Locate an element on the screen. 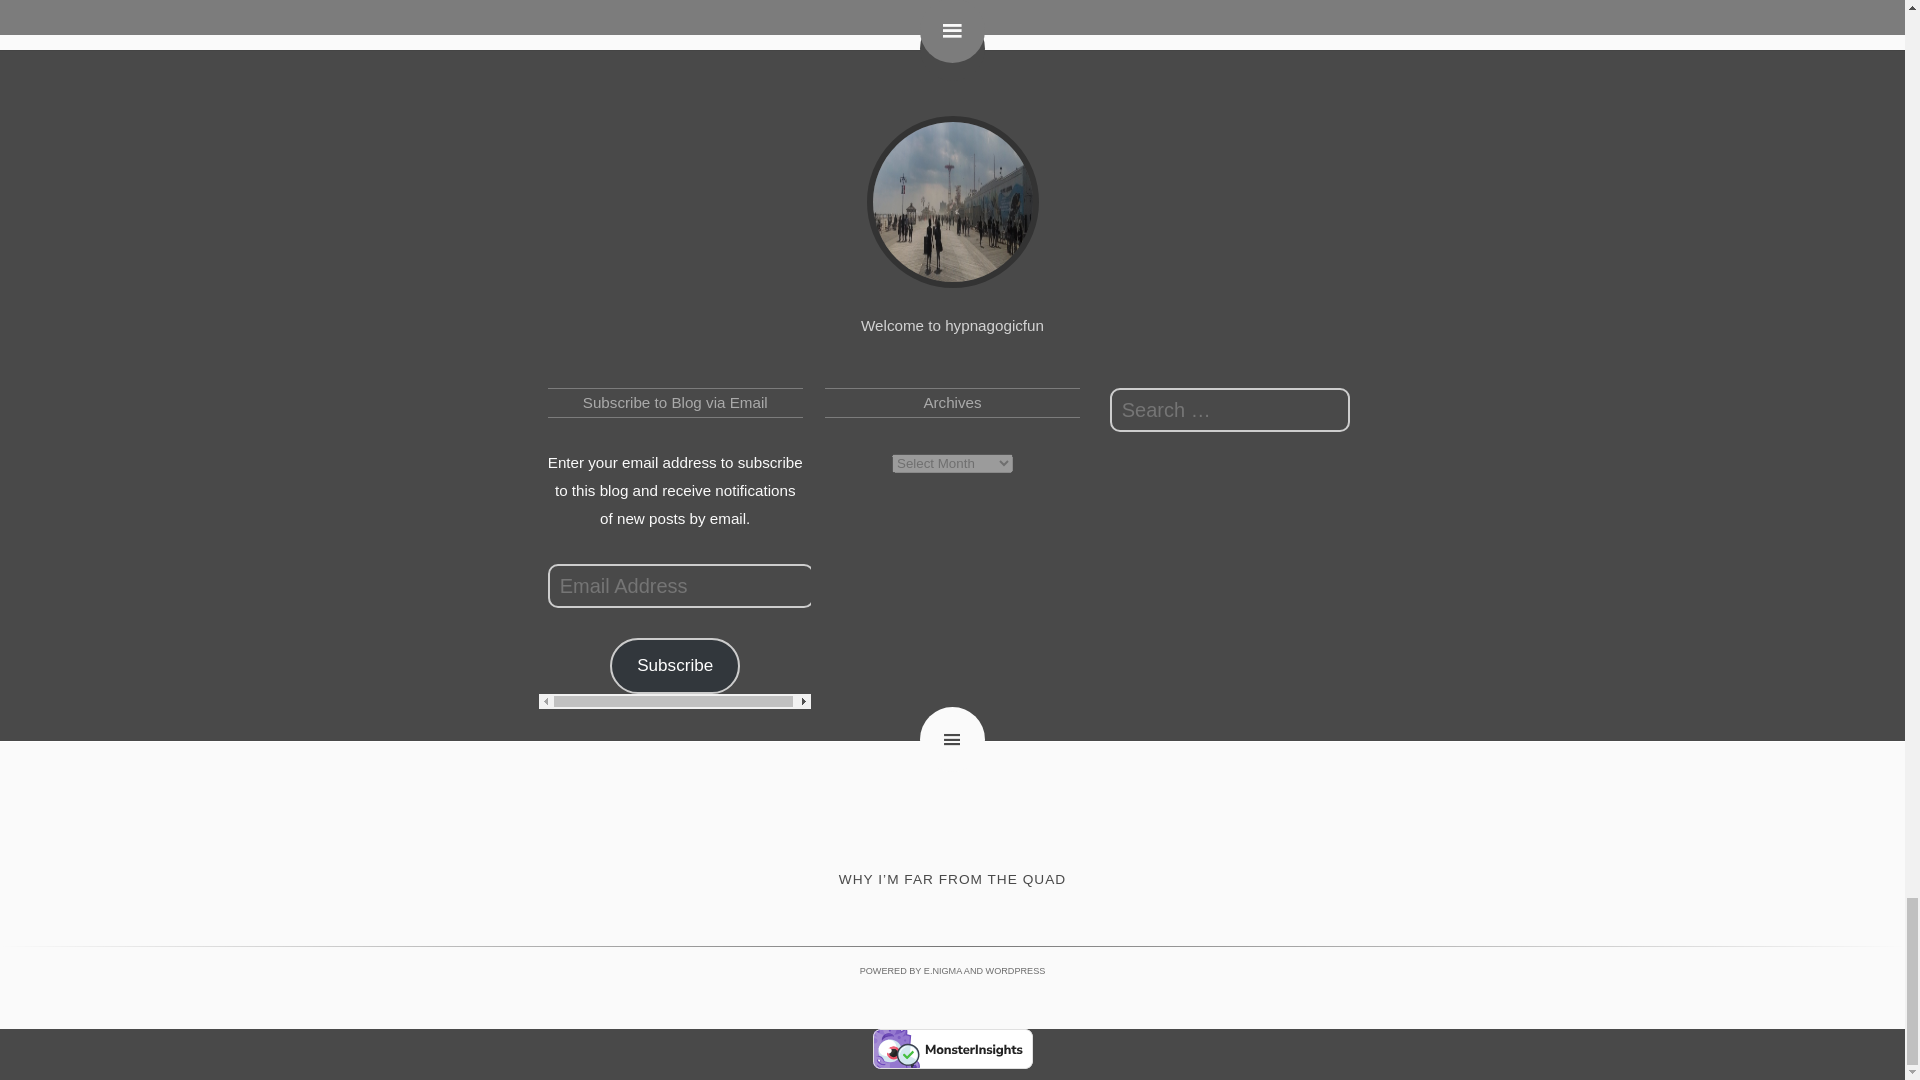  hypnagogicfun is located at coordinates (952, 202).